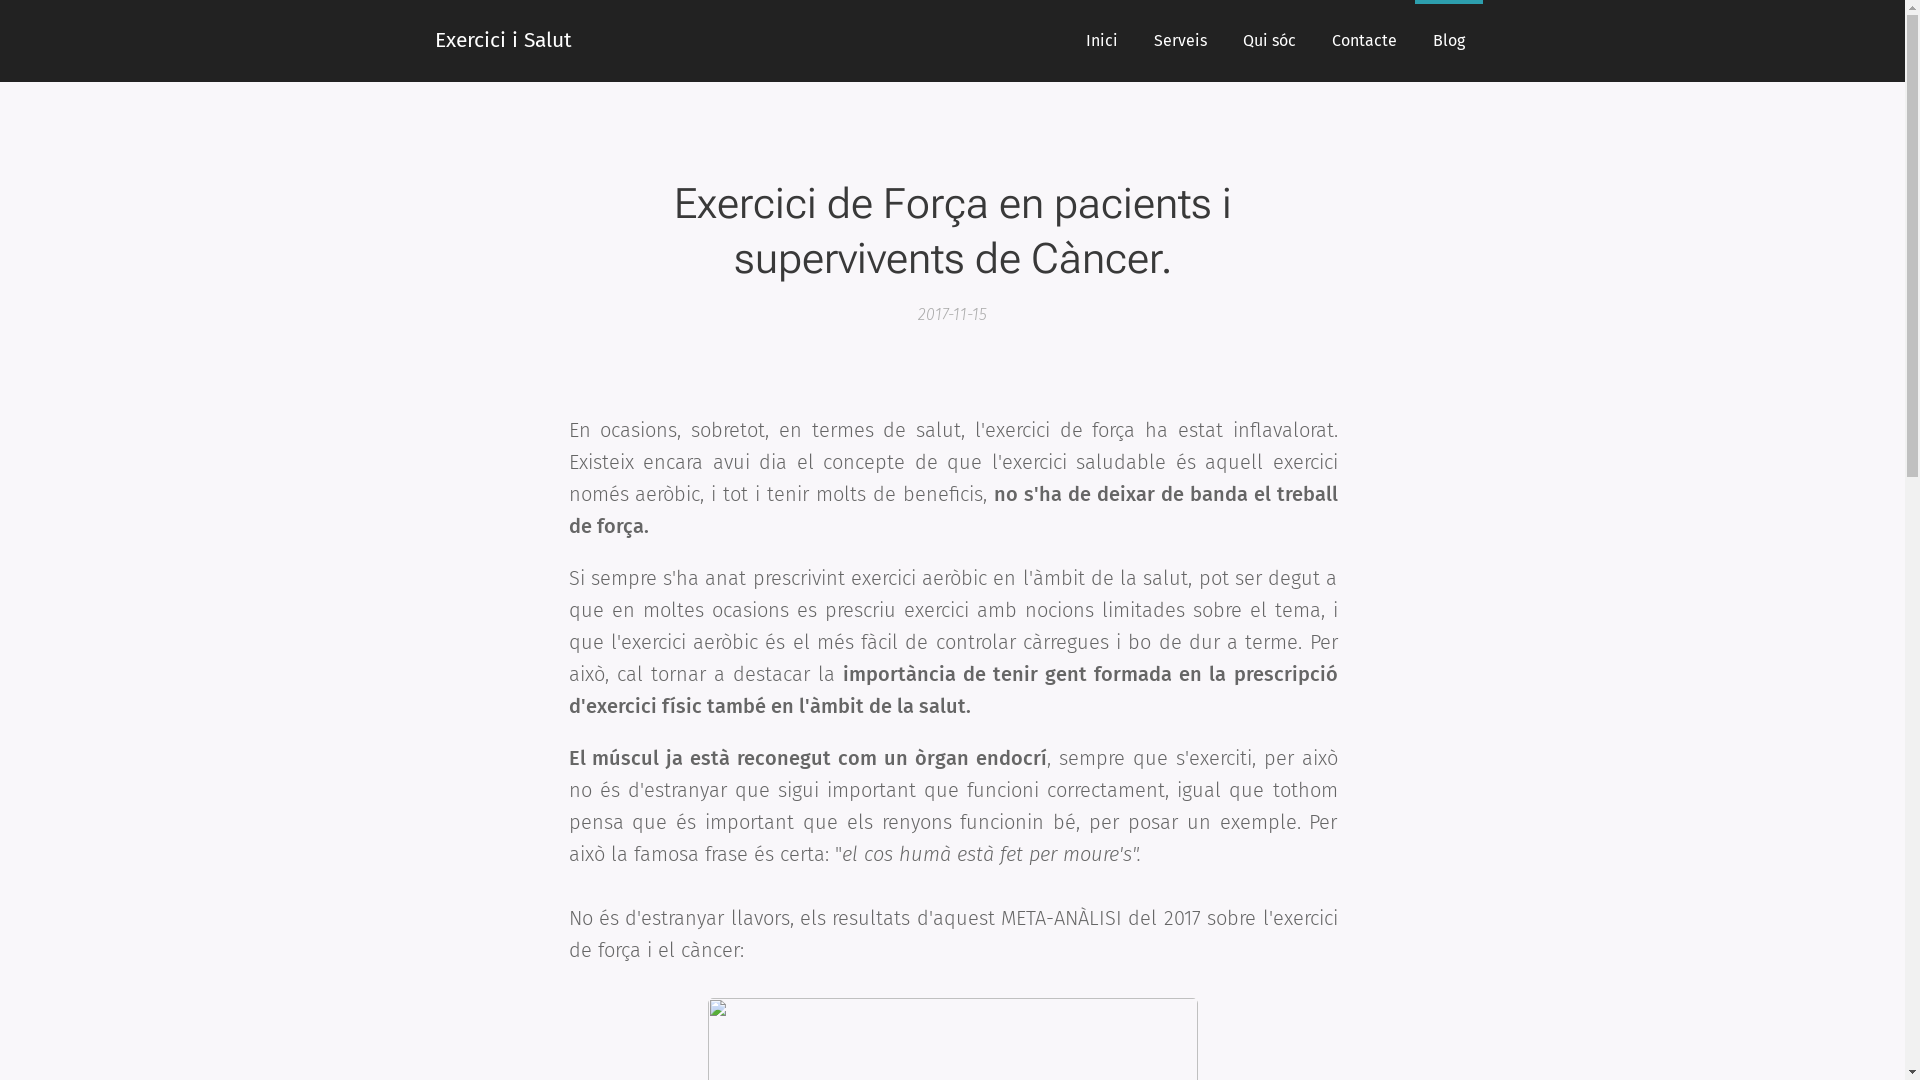 The width and height of the screenshot is (1920, 1080). Describe the element at coordinates (1448, 41) in the screenshot. I see `Blog` at that location.